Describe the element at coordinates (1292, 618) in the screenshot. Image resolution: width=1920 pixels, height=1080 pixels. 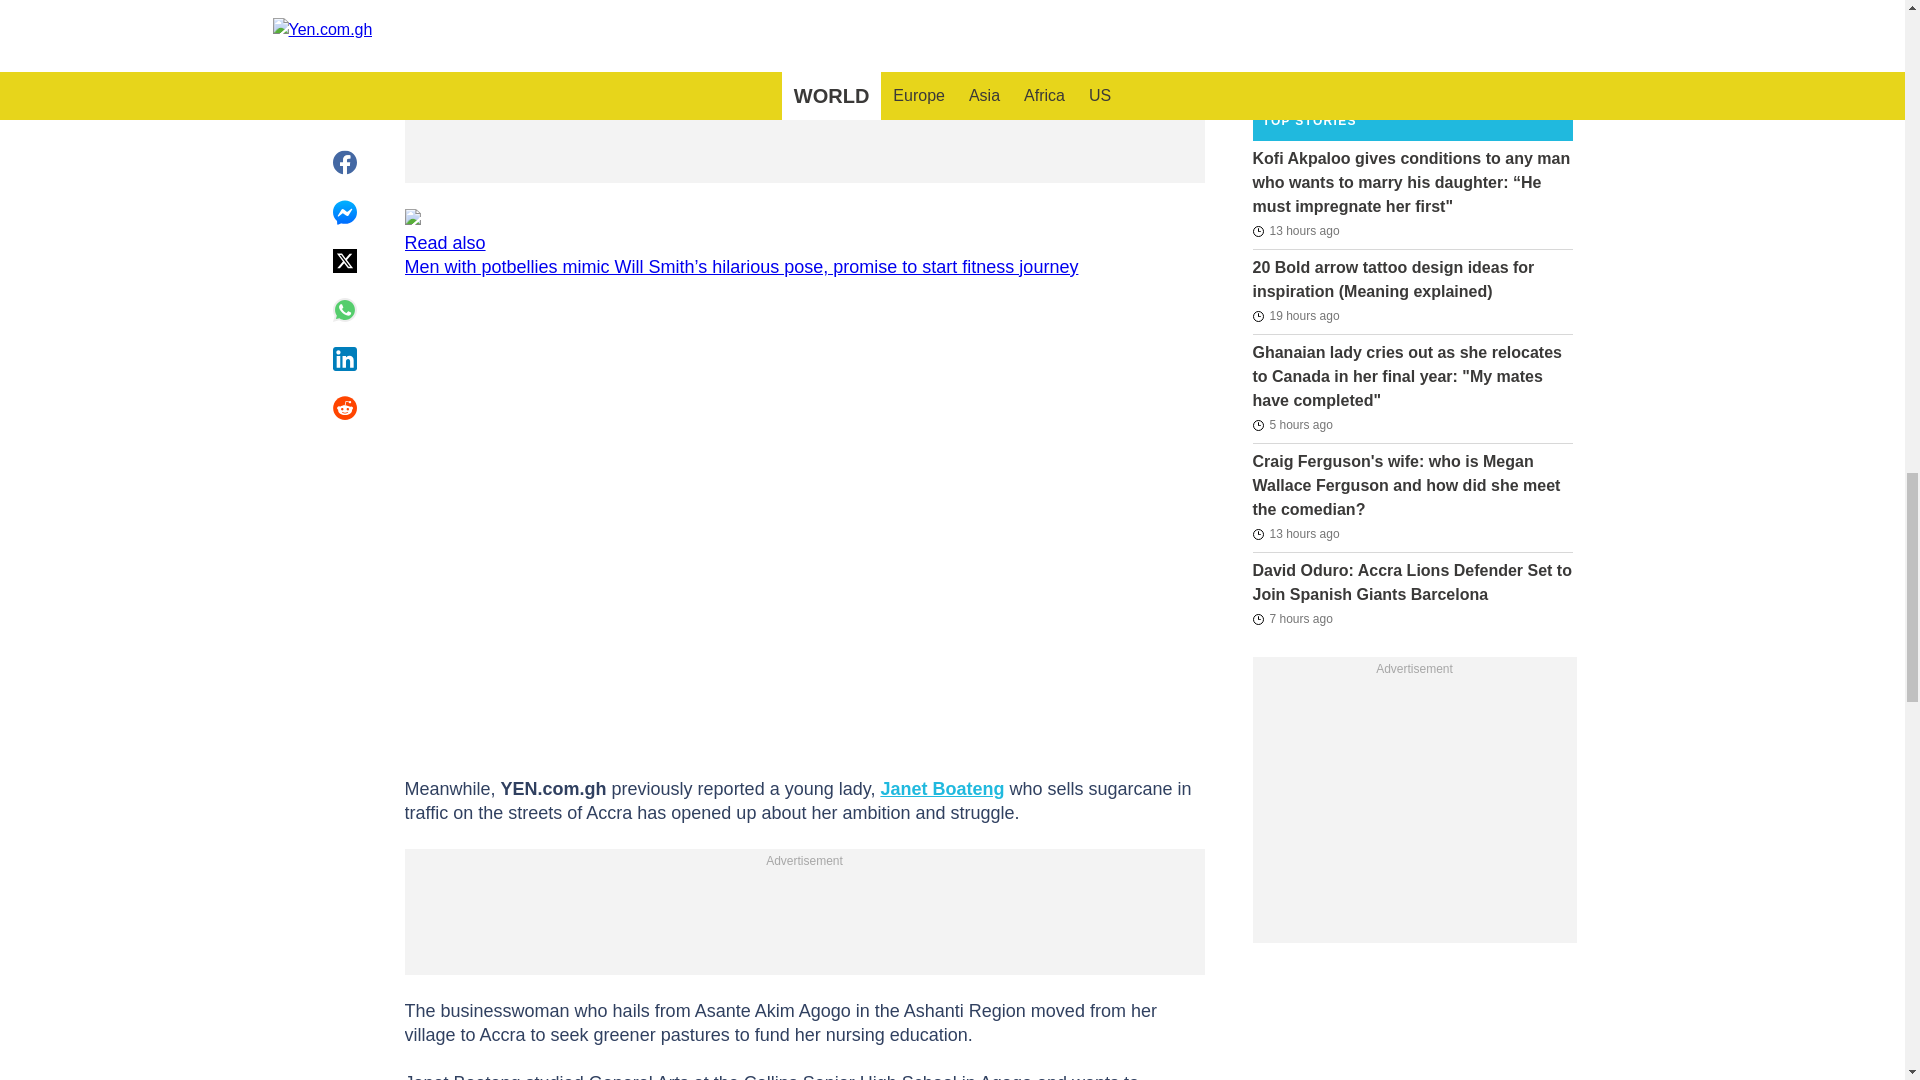
I see `2024-08-30T15:29:37Z` at that location.